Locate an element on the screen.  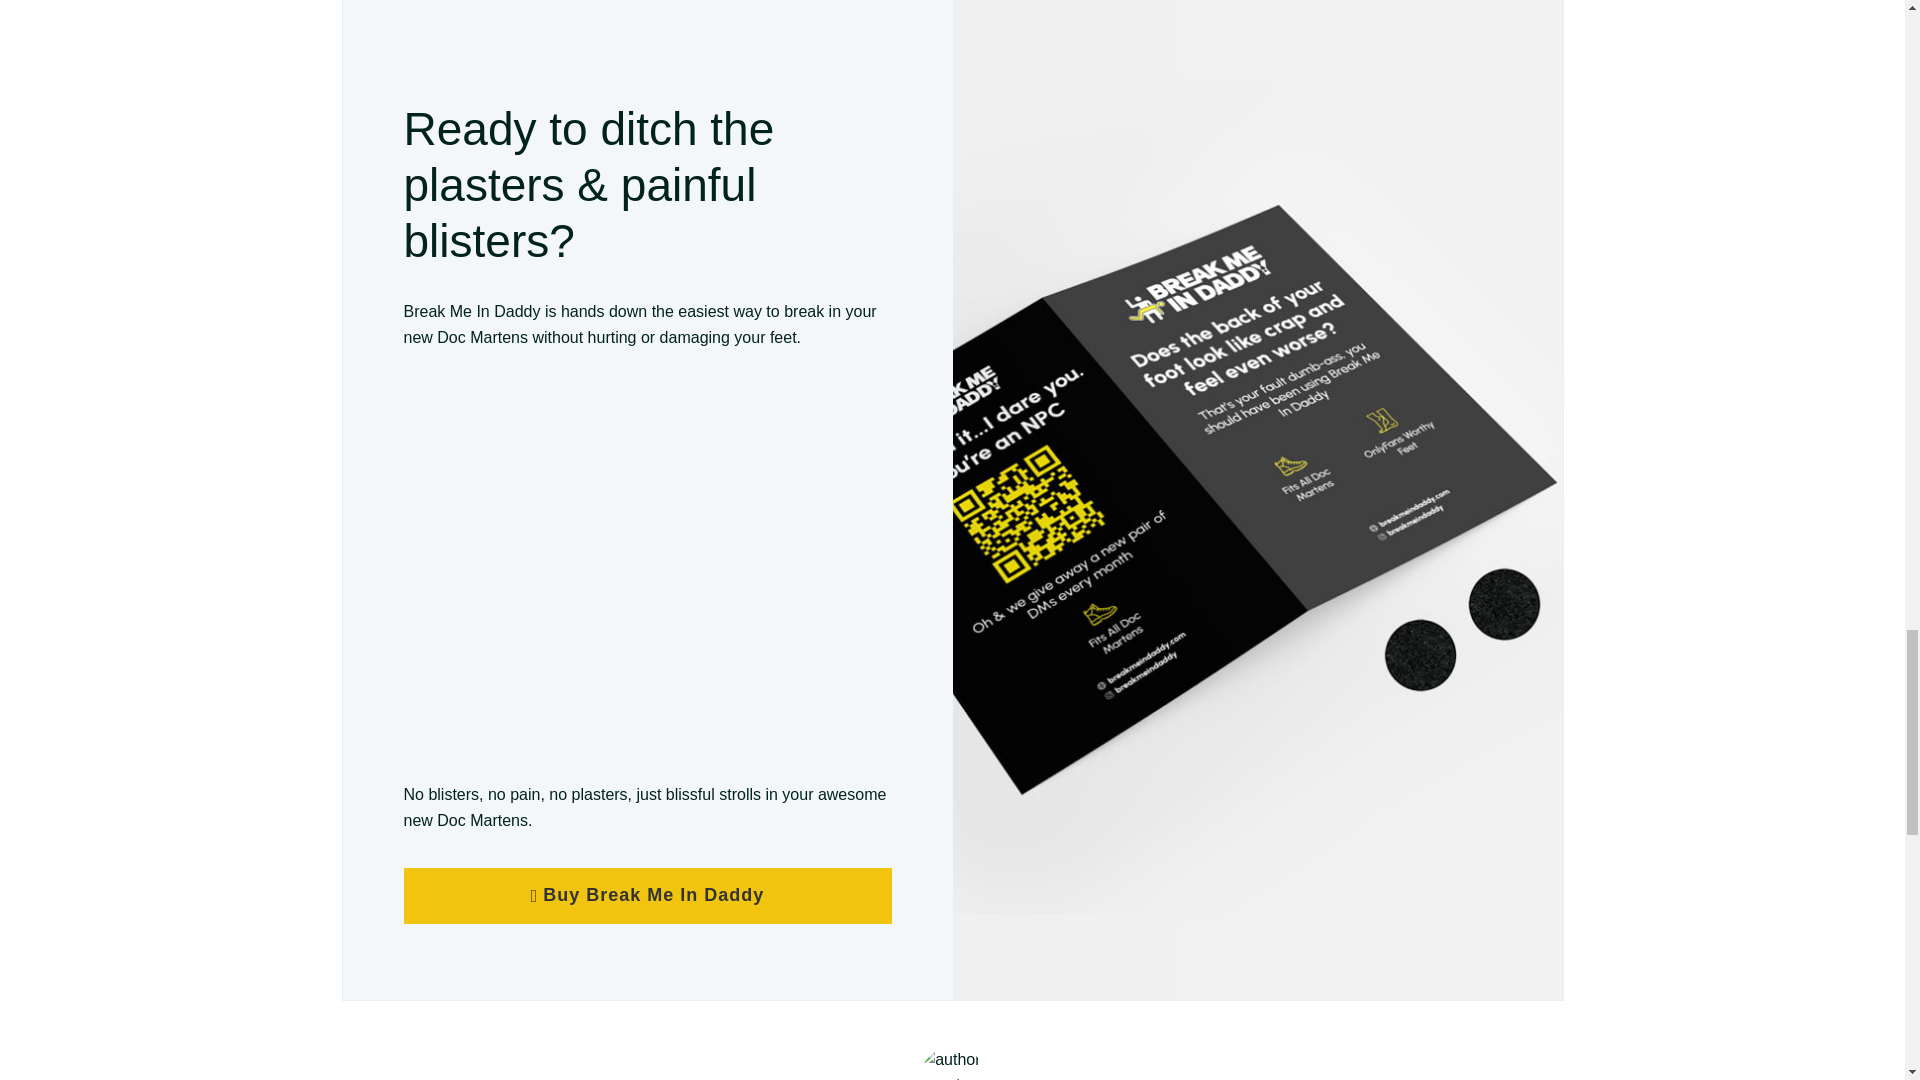
Buy Break Me In Daddy is located at coordinates (648, 896).